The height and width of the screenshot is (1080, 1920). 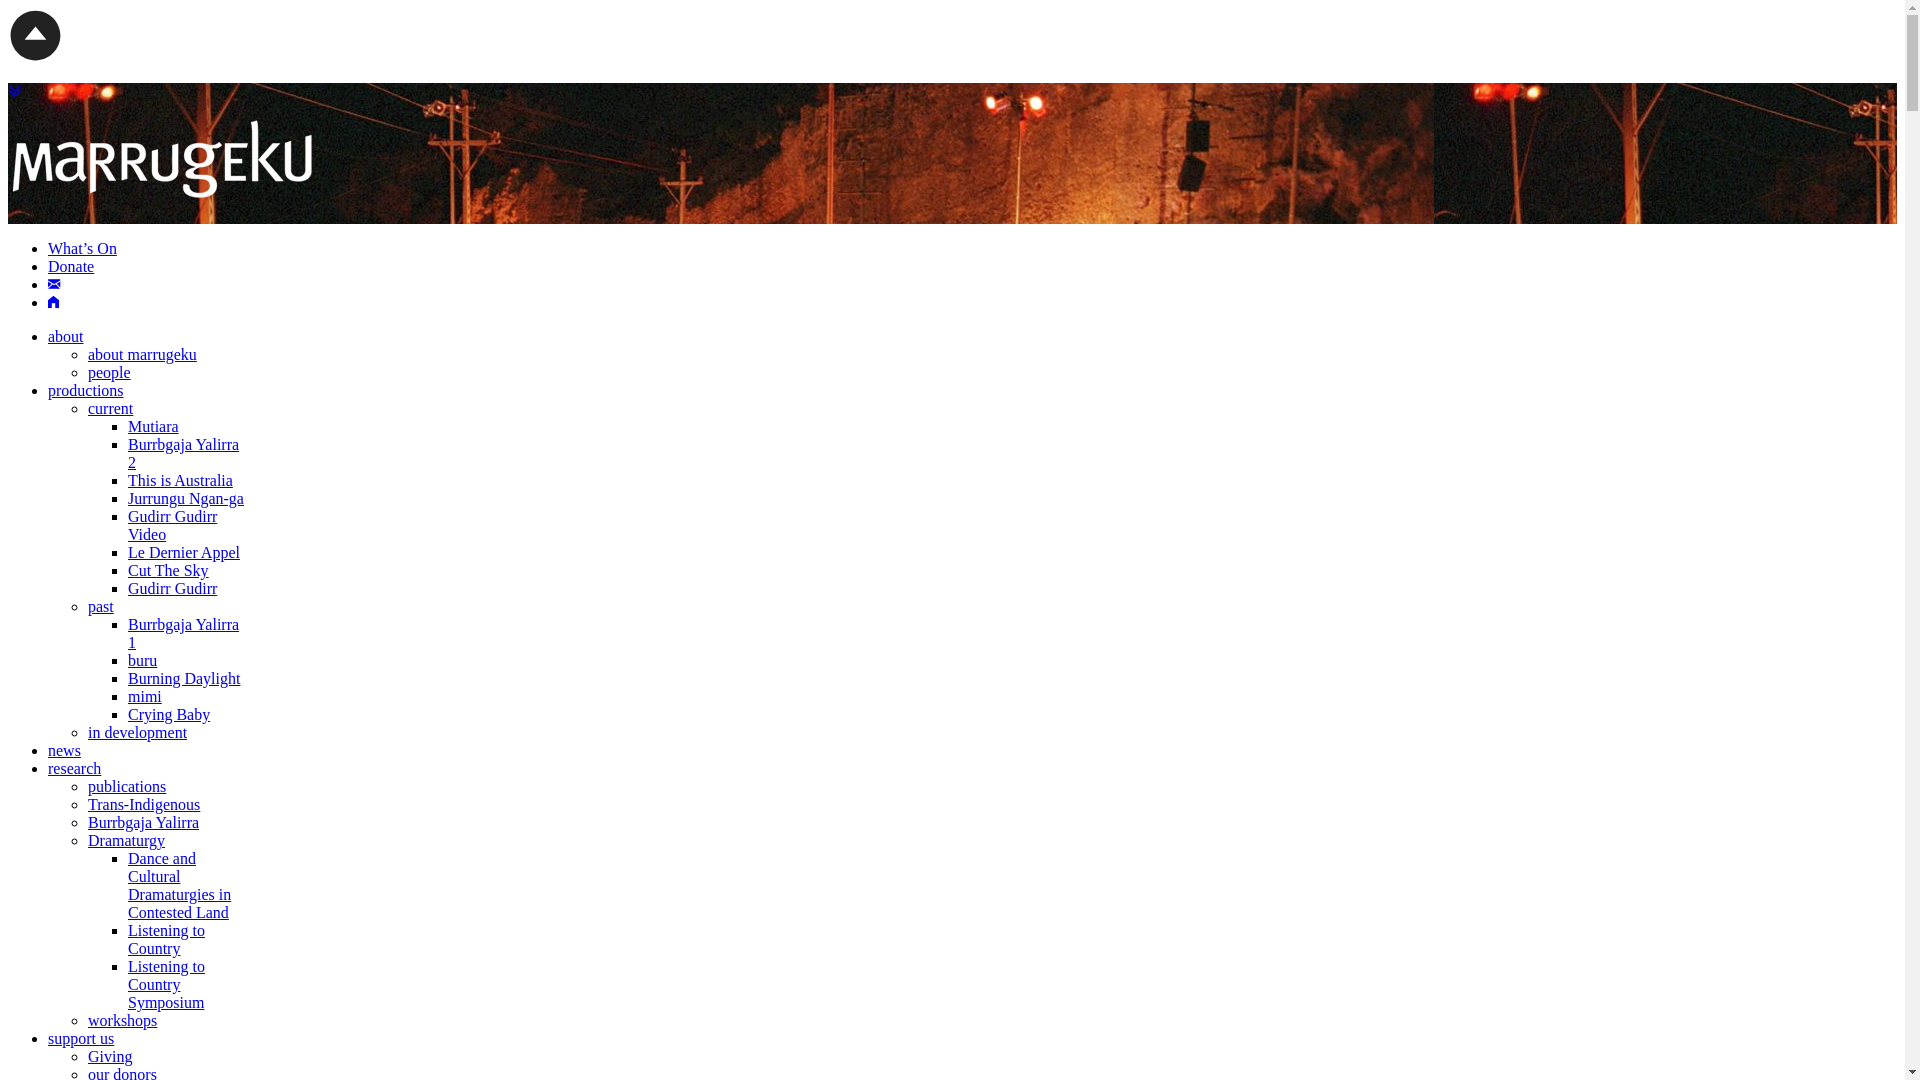 What do you see at coordinates (172, 526) in the screenshot?
I see `Gudirr Gudirr Video` at bounding box center [172, 526].